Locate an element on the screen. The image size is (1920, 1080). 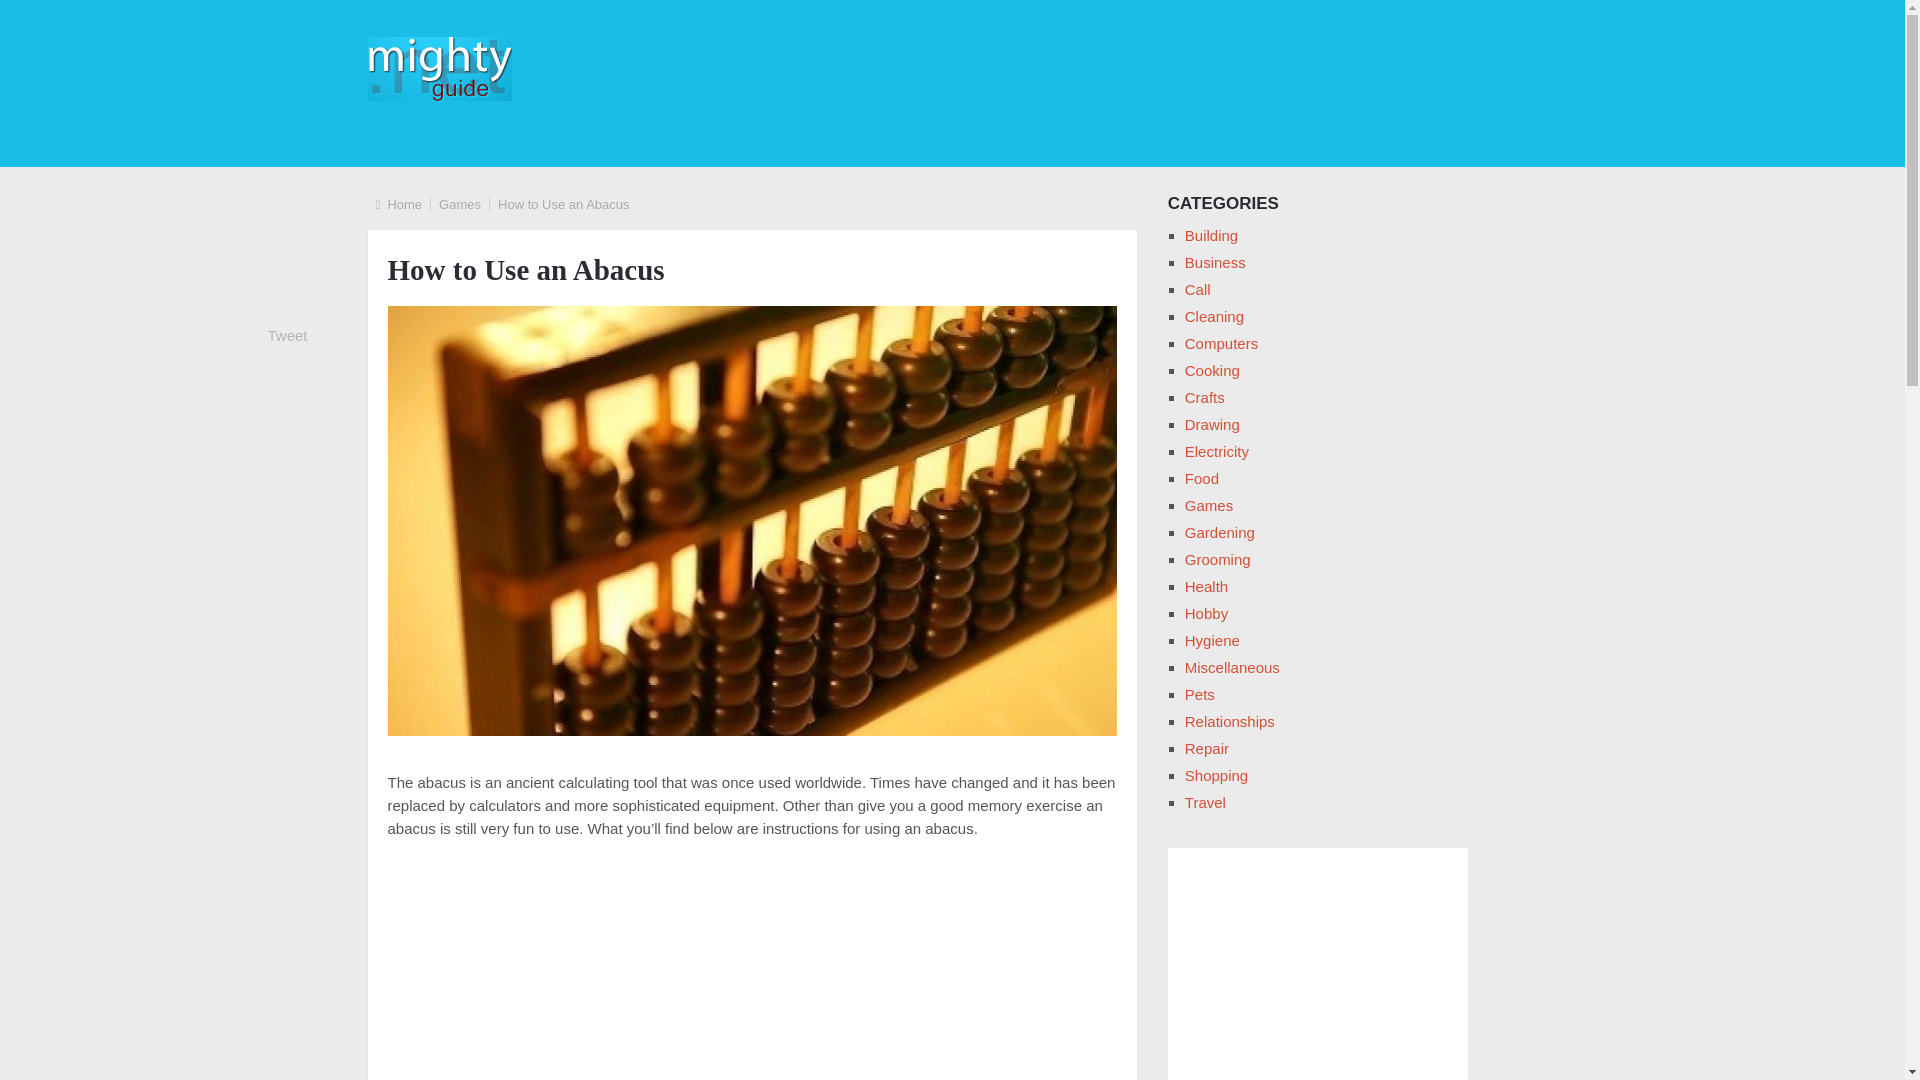
Games is located at coordinates (460, 204).